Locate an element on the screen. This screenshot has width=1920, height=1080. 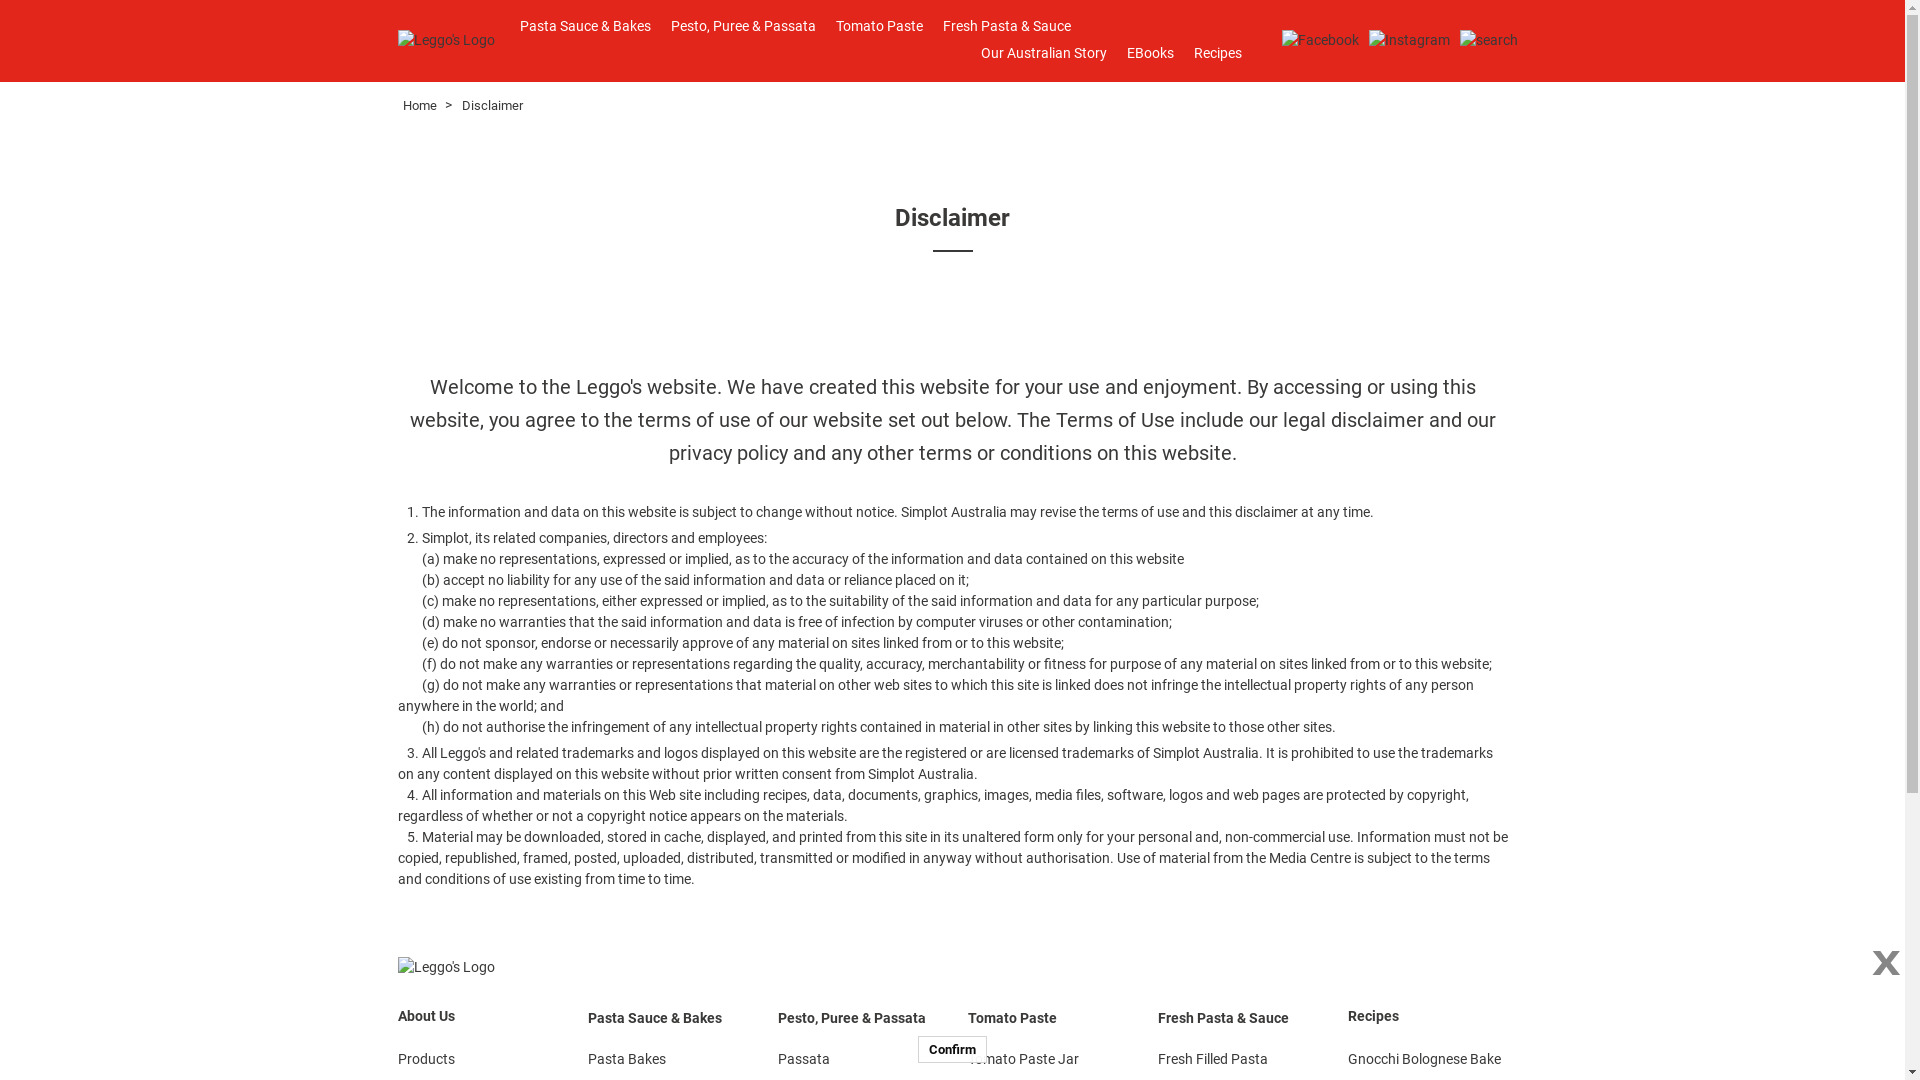
Passata is located at coordinates (858, 1060).